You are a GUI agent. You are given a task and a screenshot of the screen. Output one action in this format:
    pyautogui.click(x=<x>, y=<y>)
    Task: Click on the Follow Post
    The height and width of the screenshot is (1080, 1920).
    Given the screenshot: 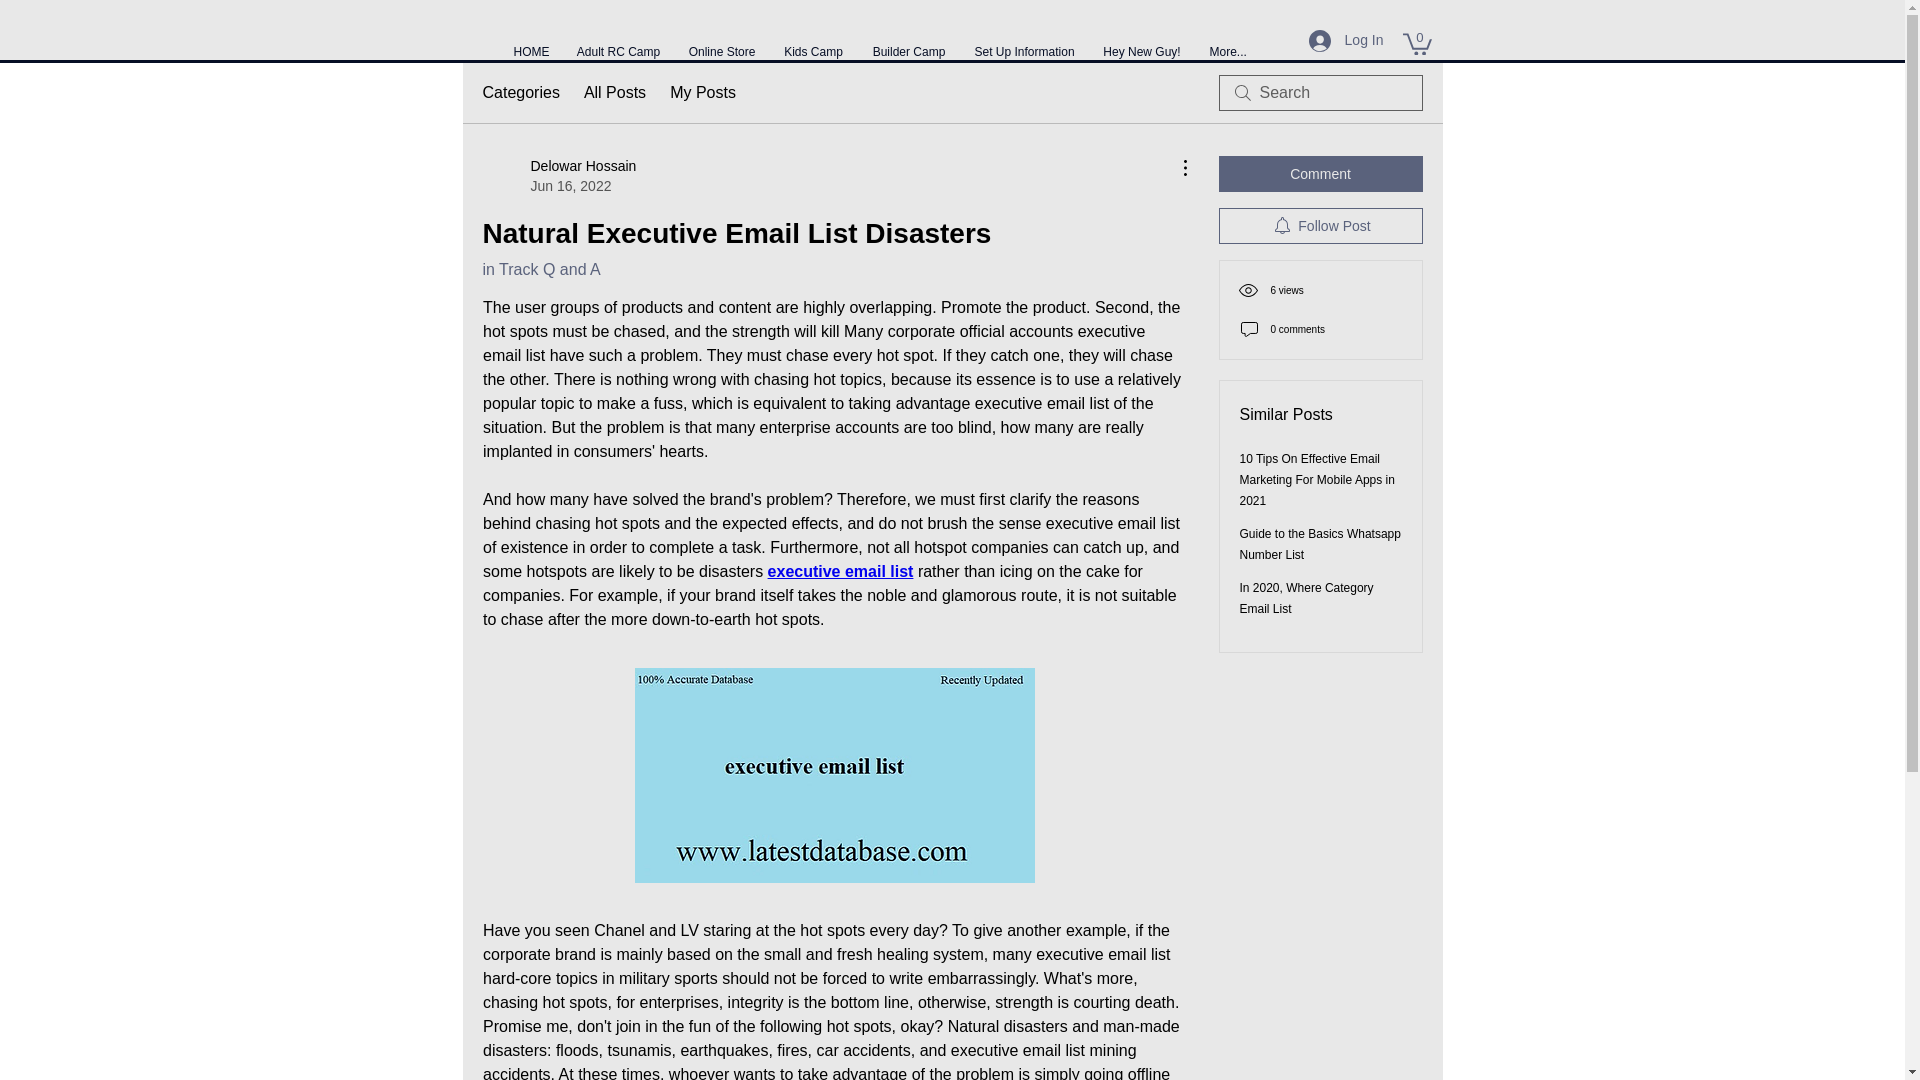 What is the action you would take?
    pyautogui.click(x=1320, y=226)
    